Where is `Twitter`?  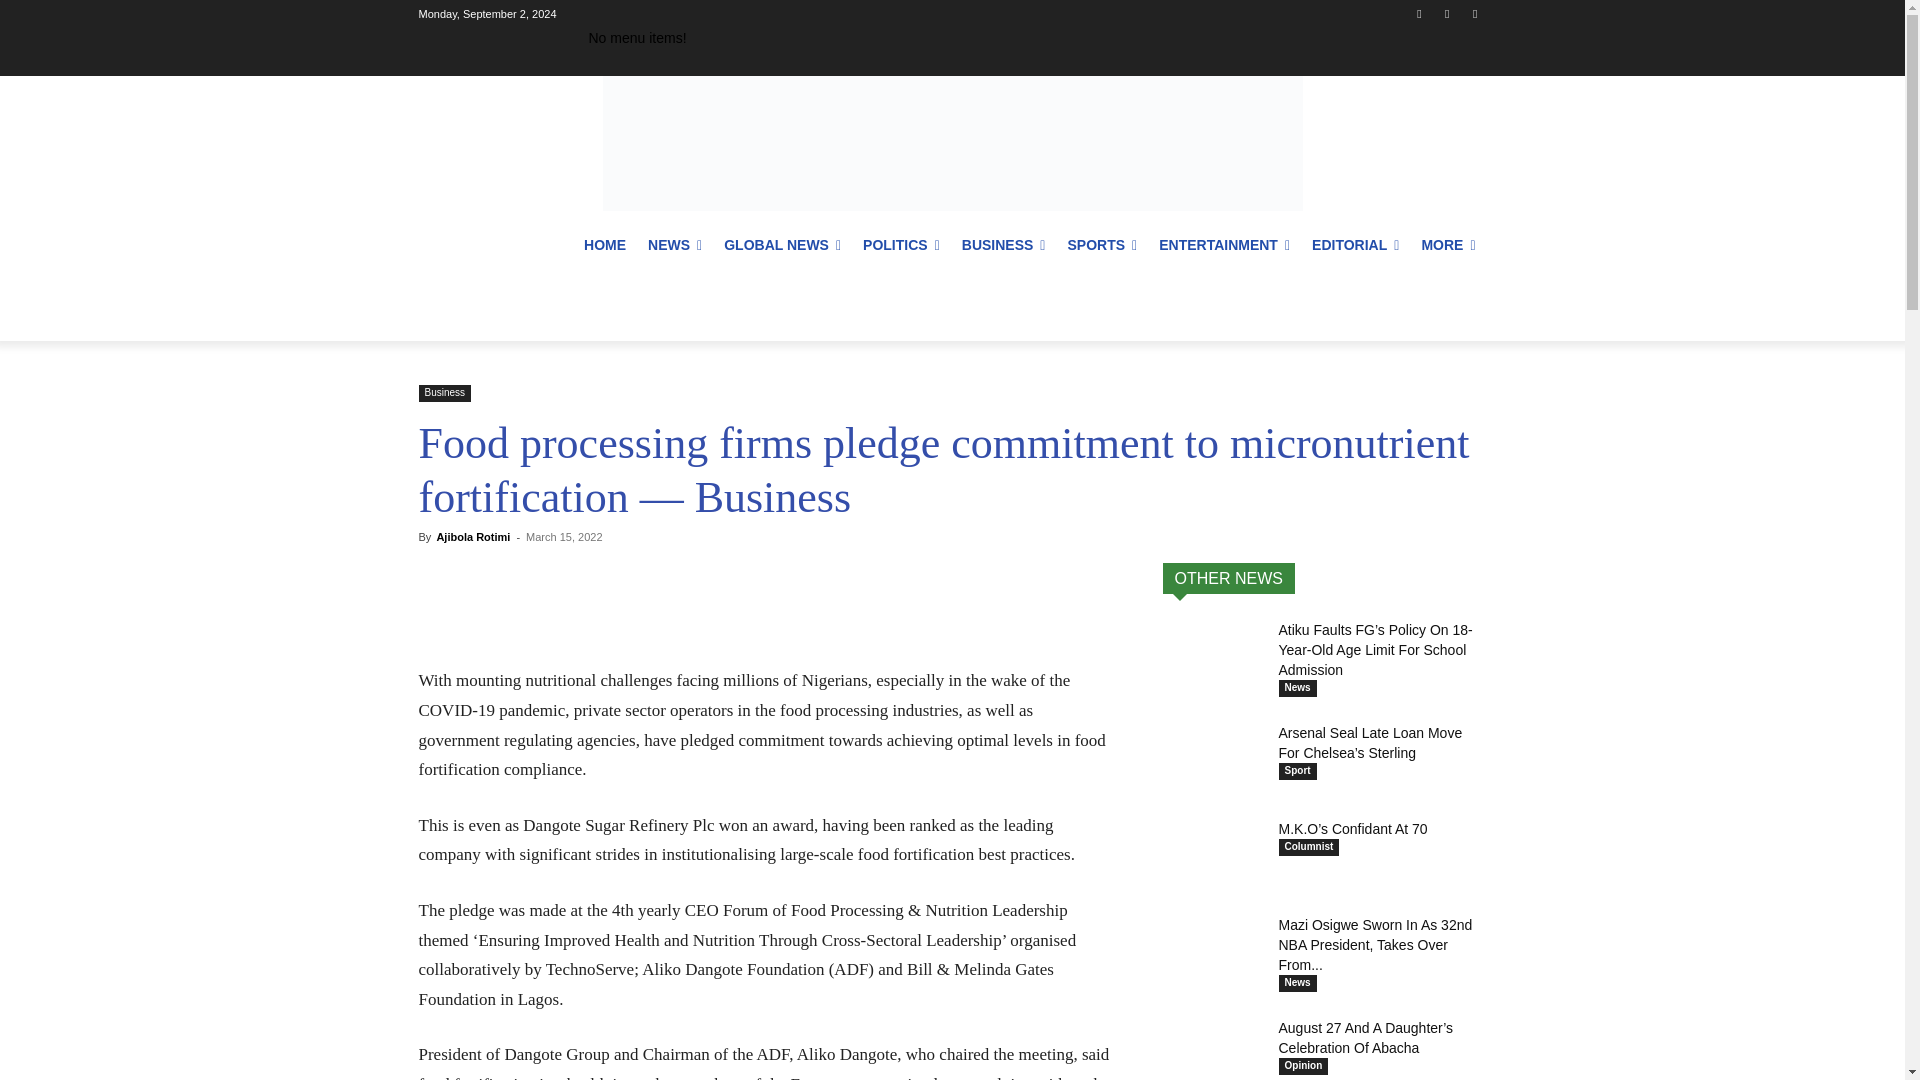
Twitter is located at coordinates (1474, 13).